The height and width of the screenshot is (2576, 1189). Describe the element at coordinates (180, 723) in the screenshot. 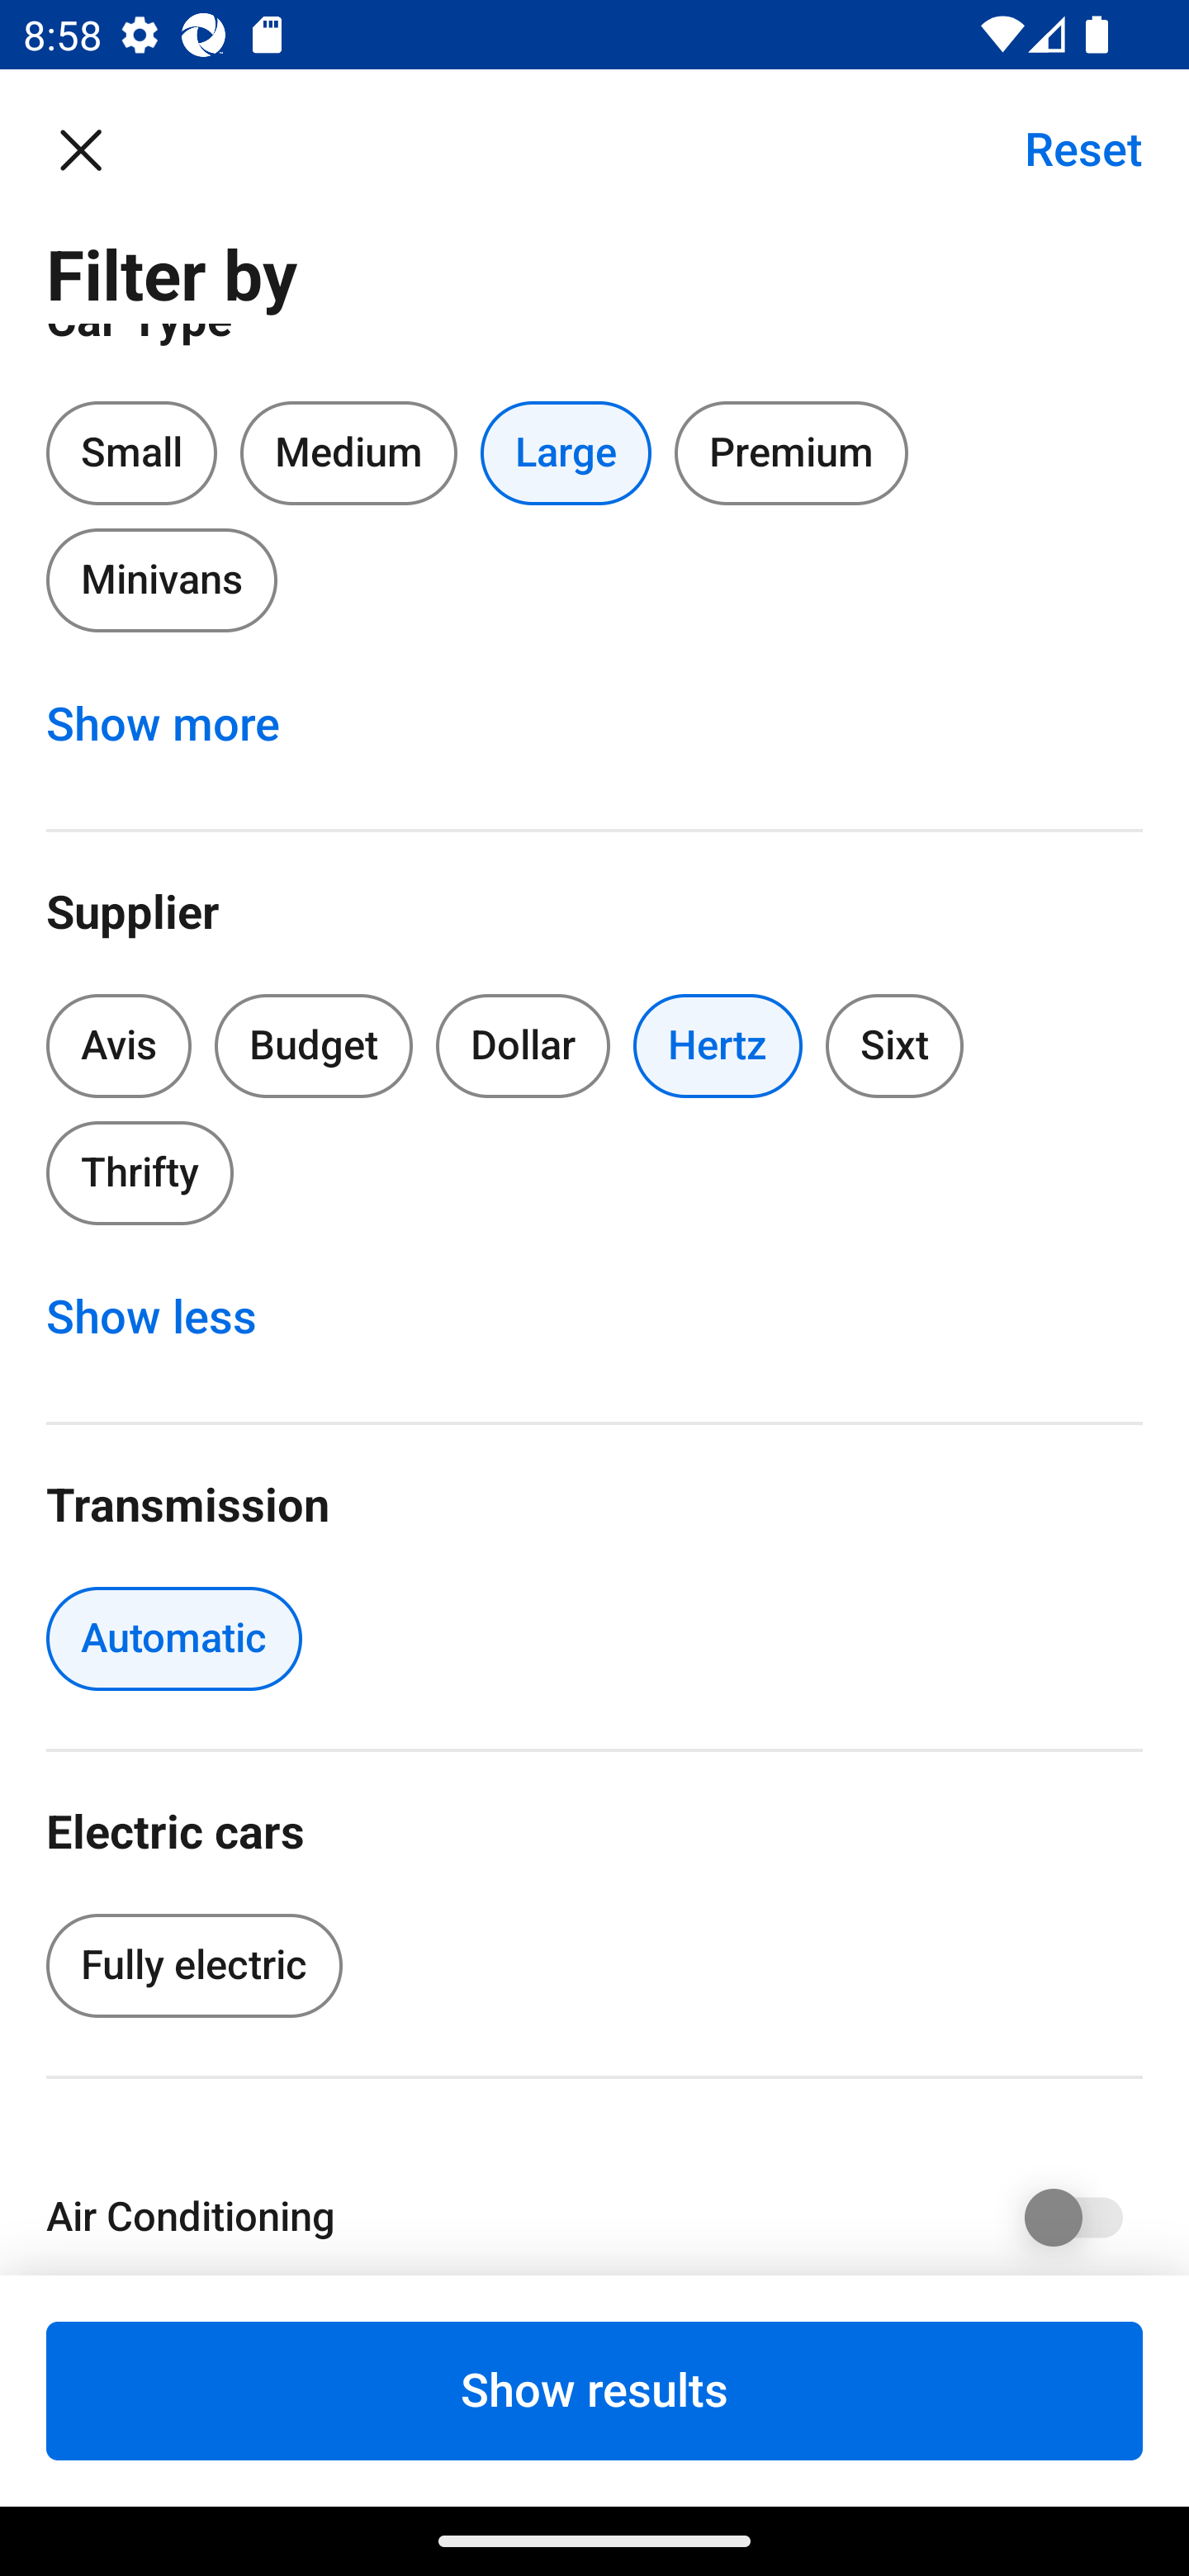

I see `Show more` at that location.